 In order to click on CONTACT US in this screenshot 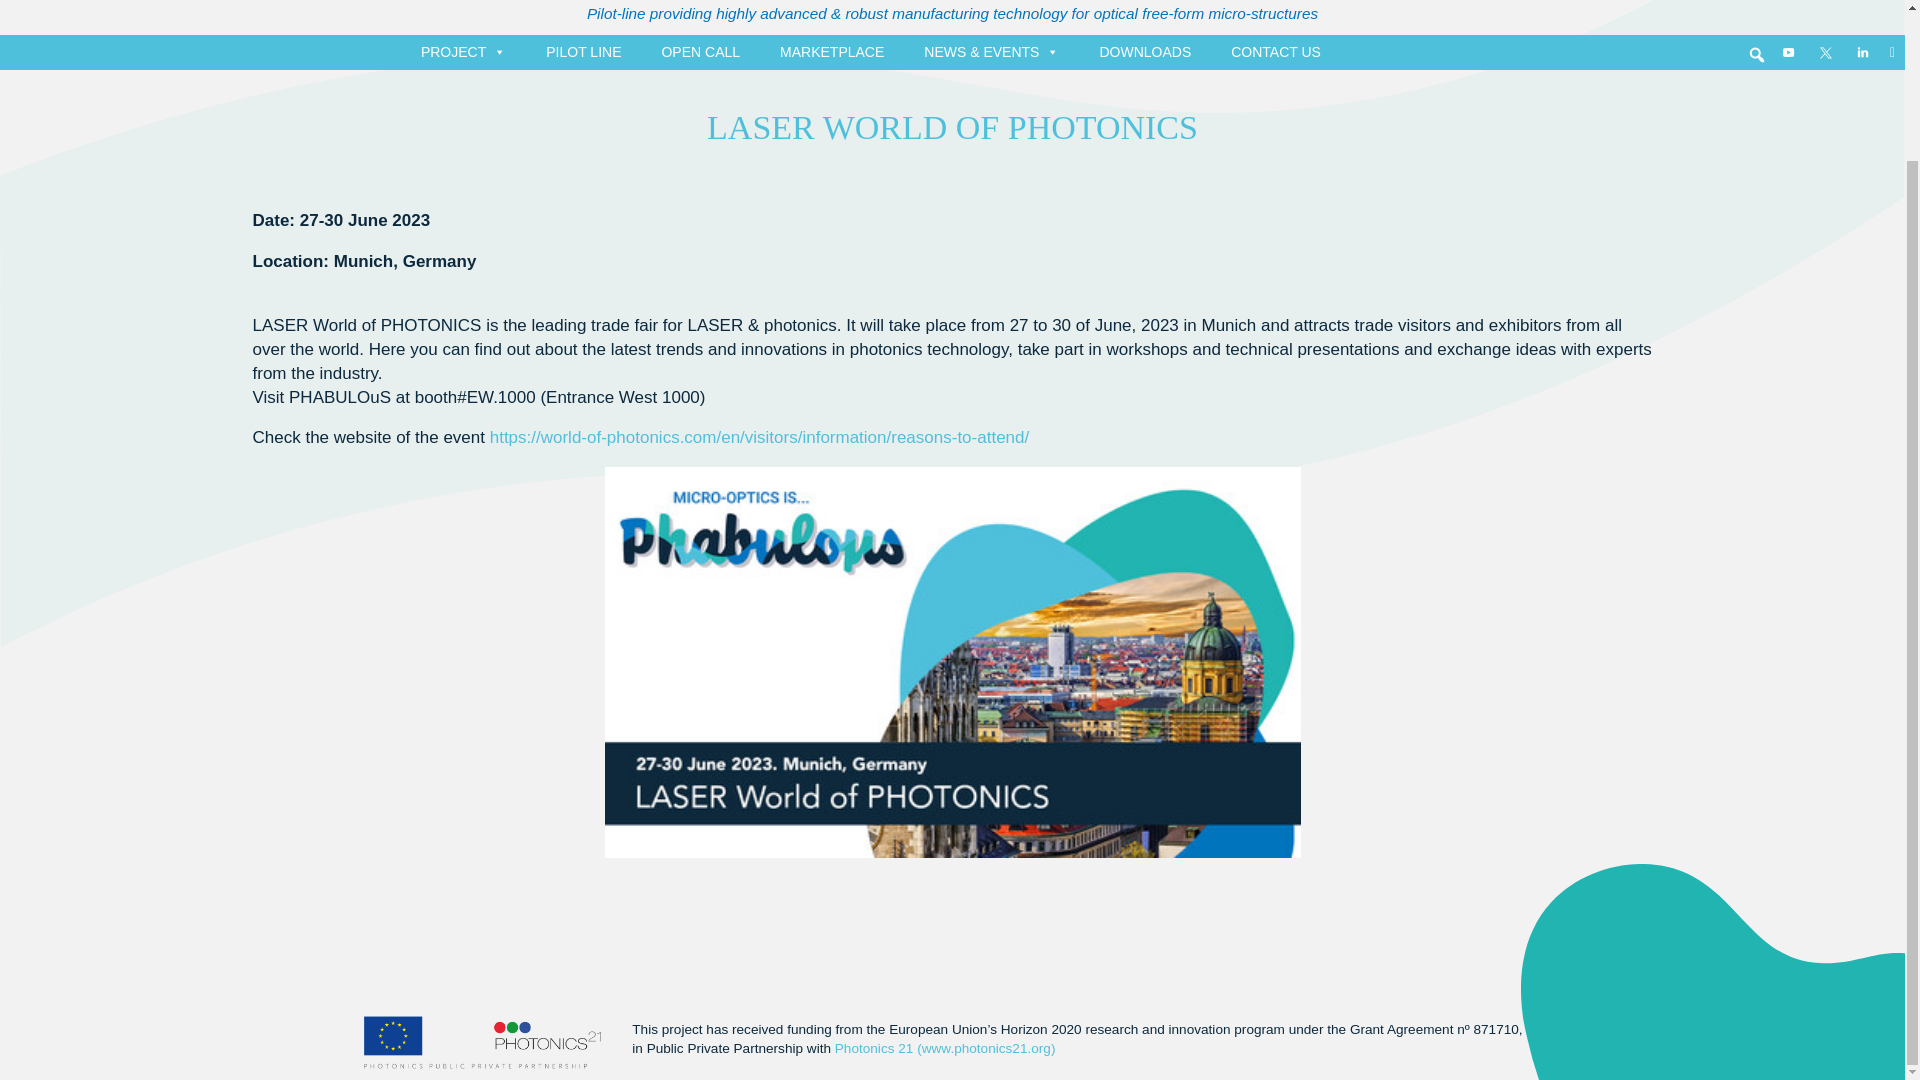, I will do `click(1276, 52)`.